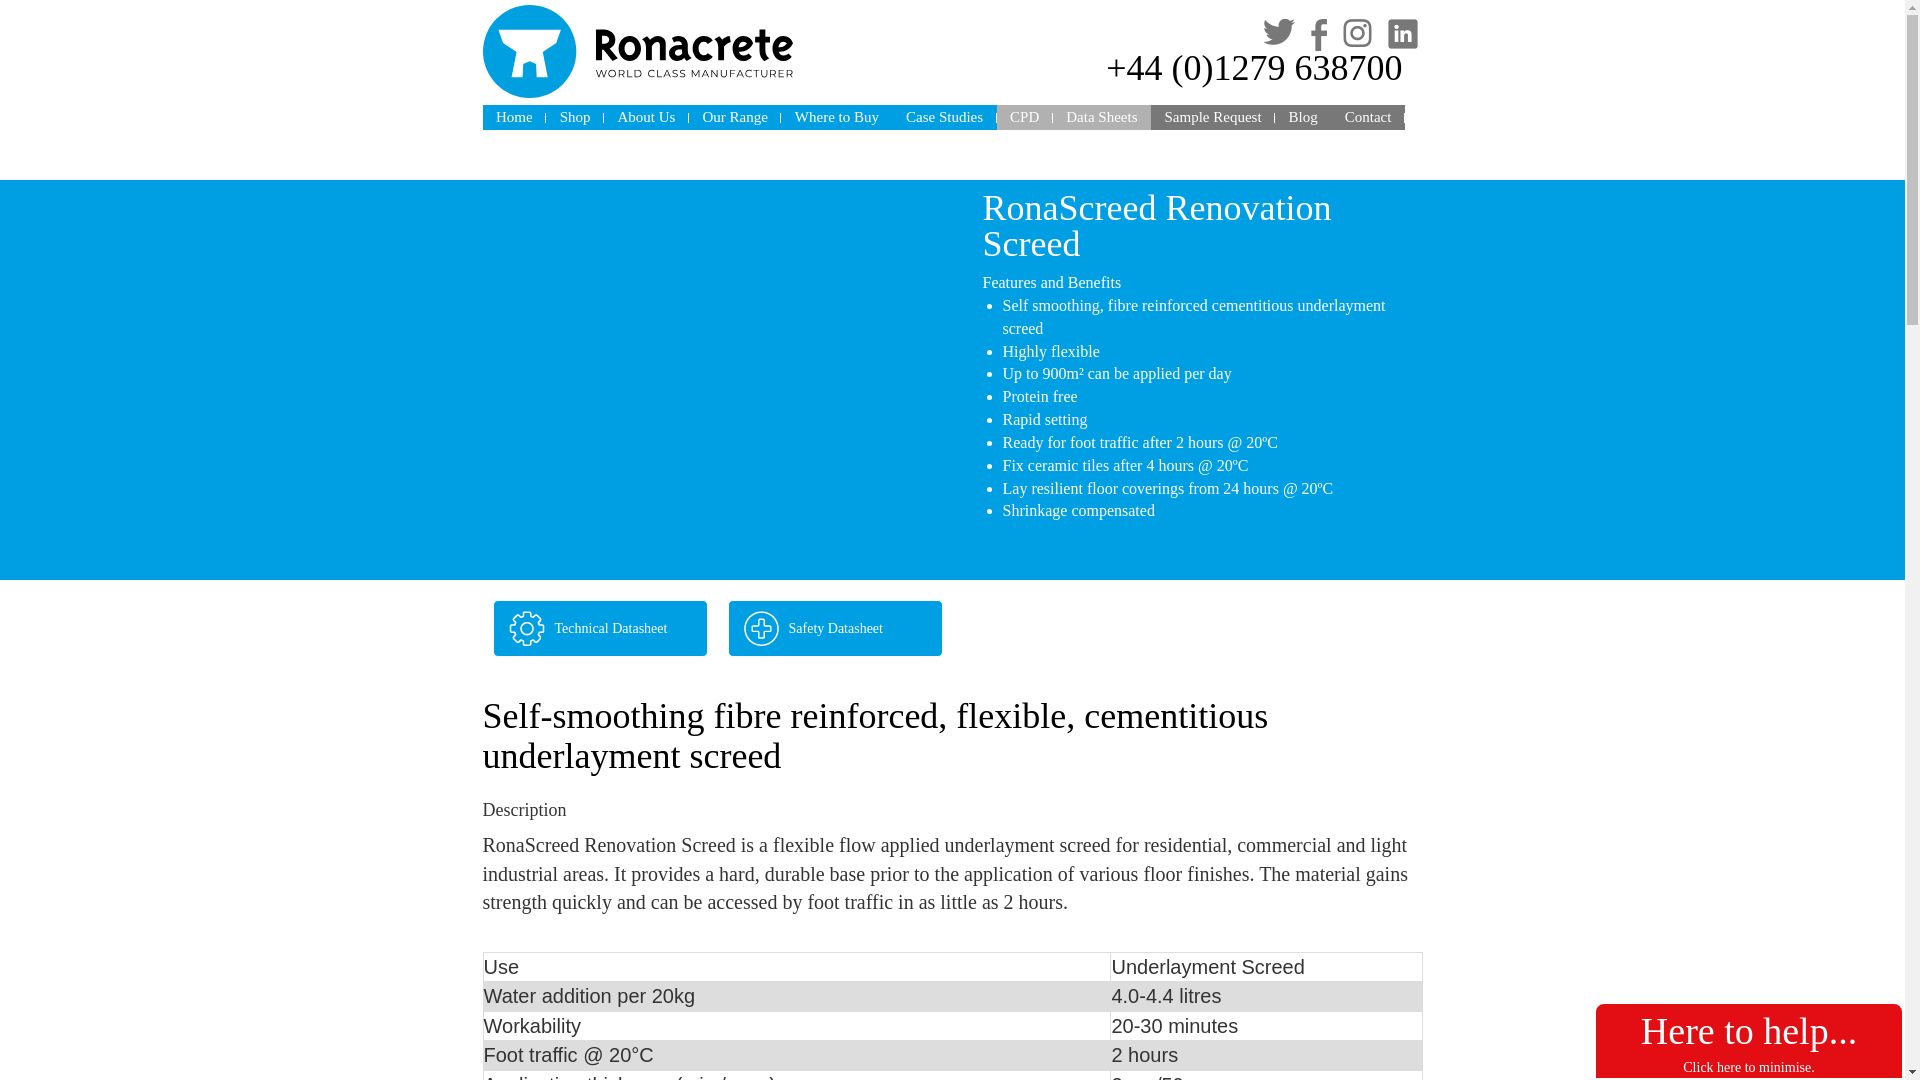  What do you see at coordinates (1024, 116) in the screenshot?
I see `CPD` at bounding box center [1024, 116].